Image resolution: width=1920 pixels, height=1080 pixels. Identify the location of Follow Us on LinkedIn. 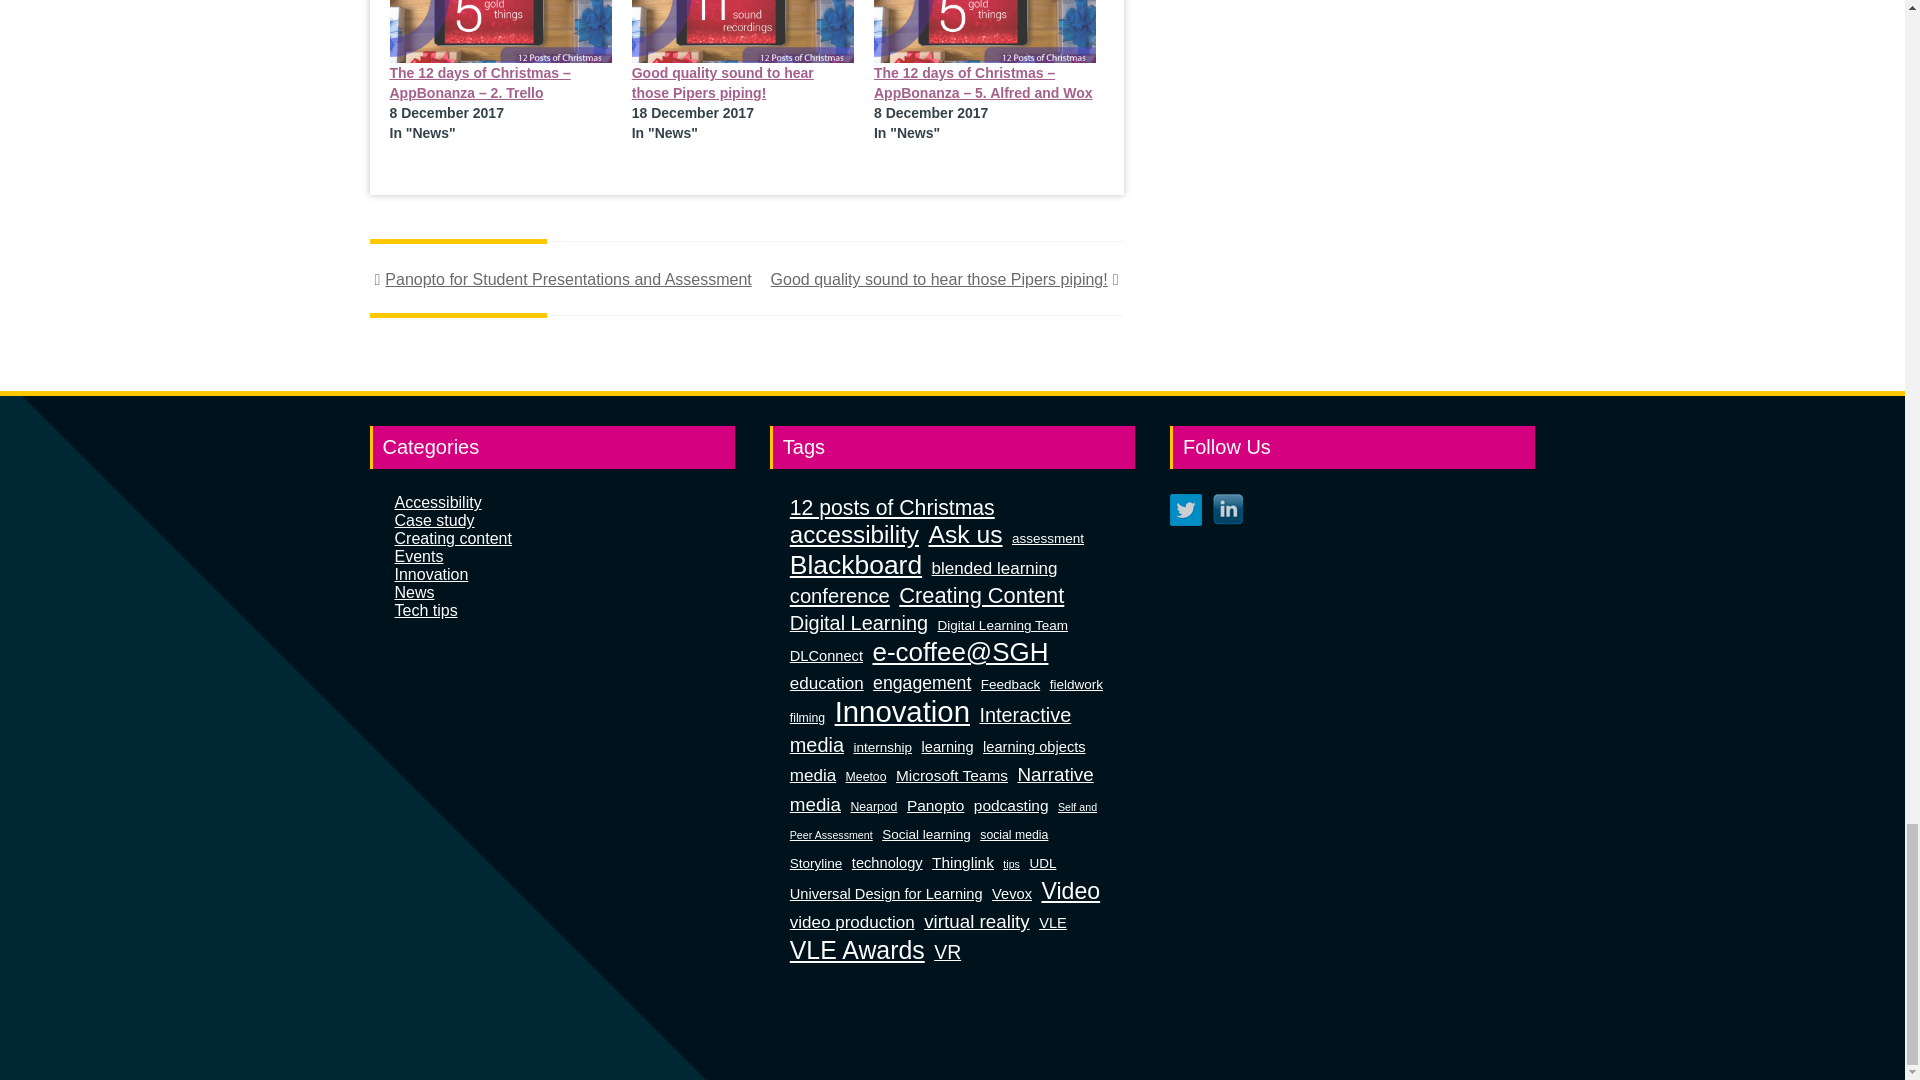
(1228, 509).